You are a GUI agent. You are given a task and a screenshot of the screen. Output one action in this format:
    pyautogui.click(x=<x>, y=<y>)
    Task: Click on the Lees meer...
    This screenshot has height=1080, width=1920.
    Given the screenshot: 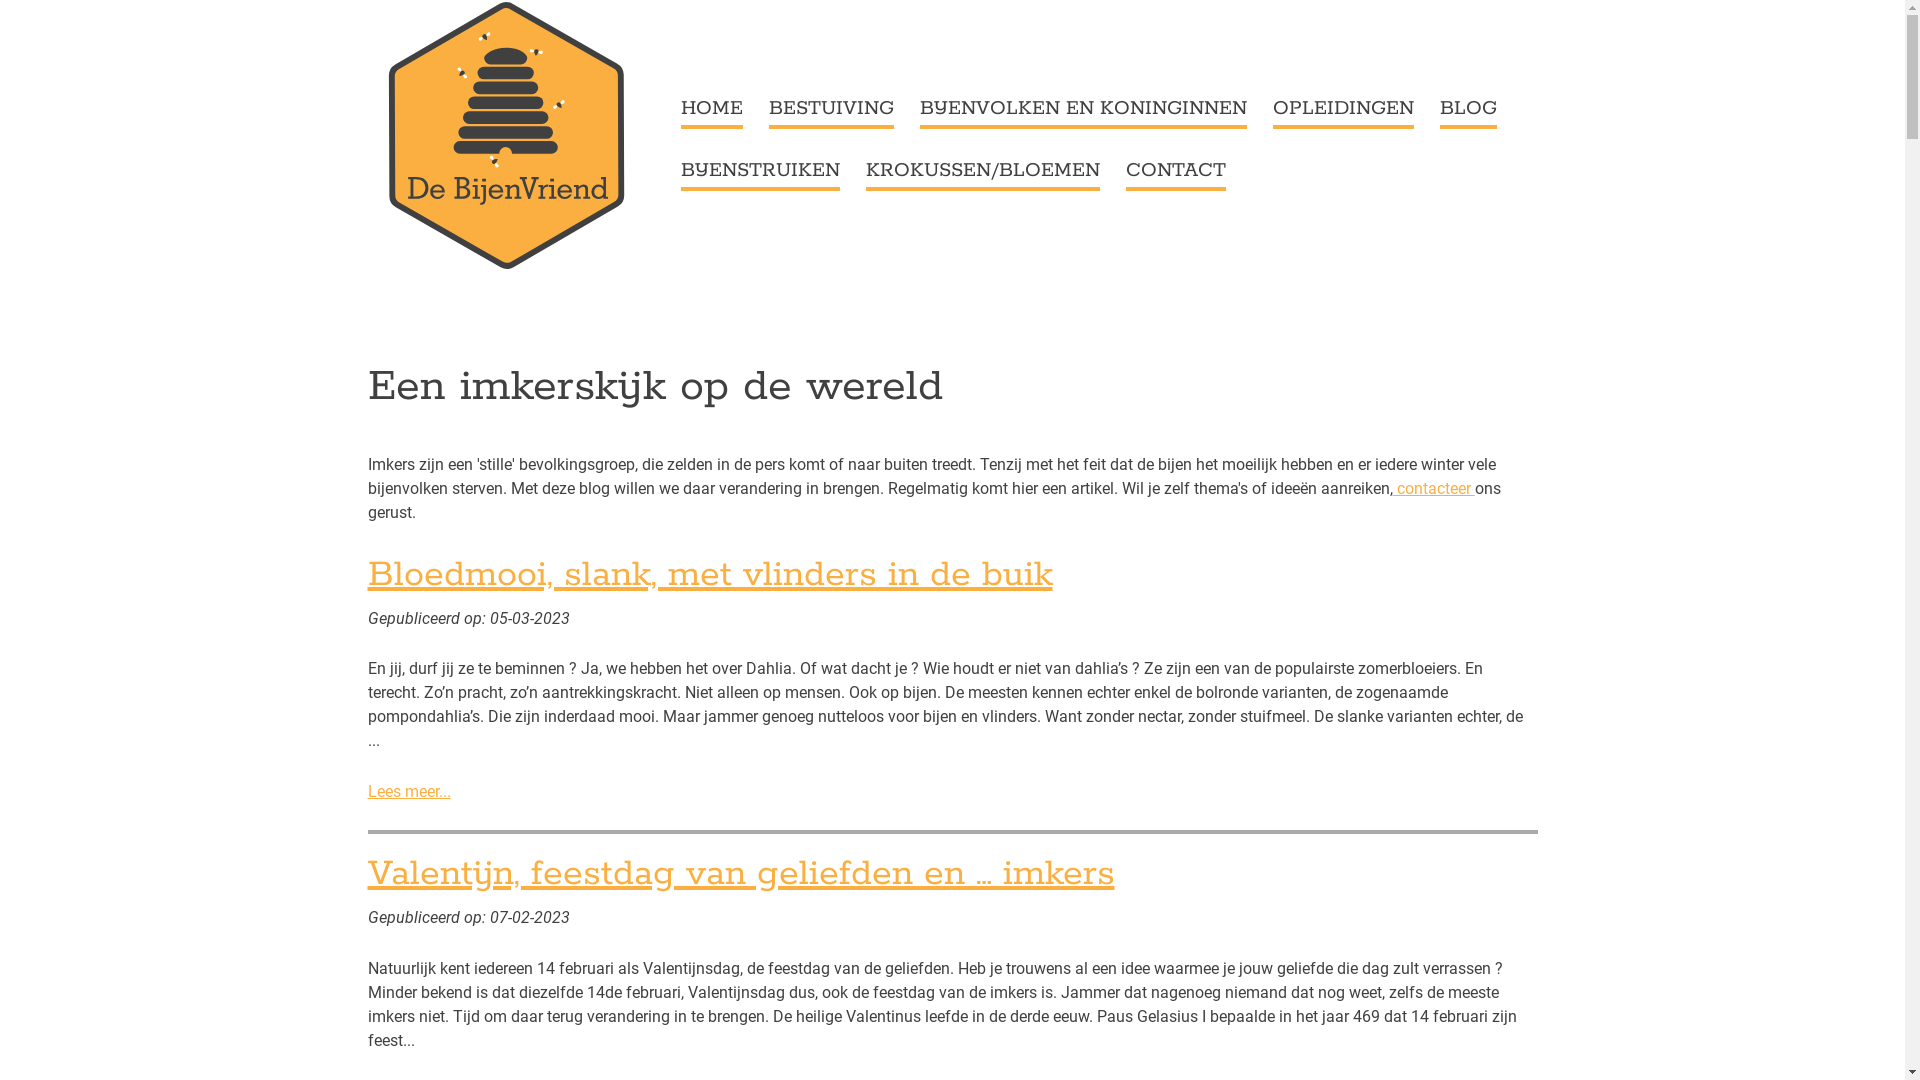 What is the action you would take?
    pyautogui.click(x=410, y=792)
    